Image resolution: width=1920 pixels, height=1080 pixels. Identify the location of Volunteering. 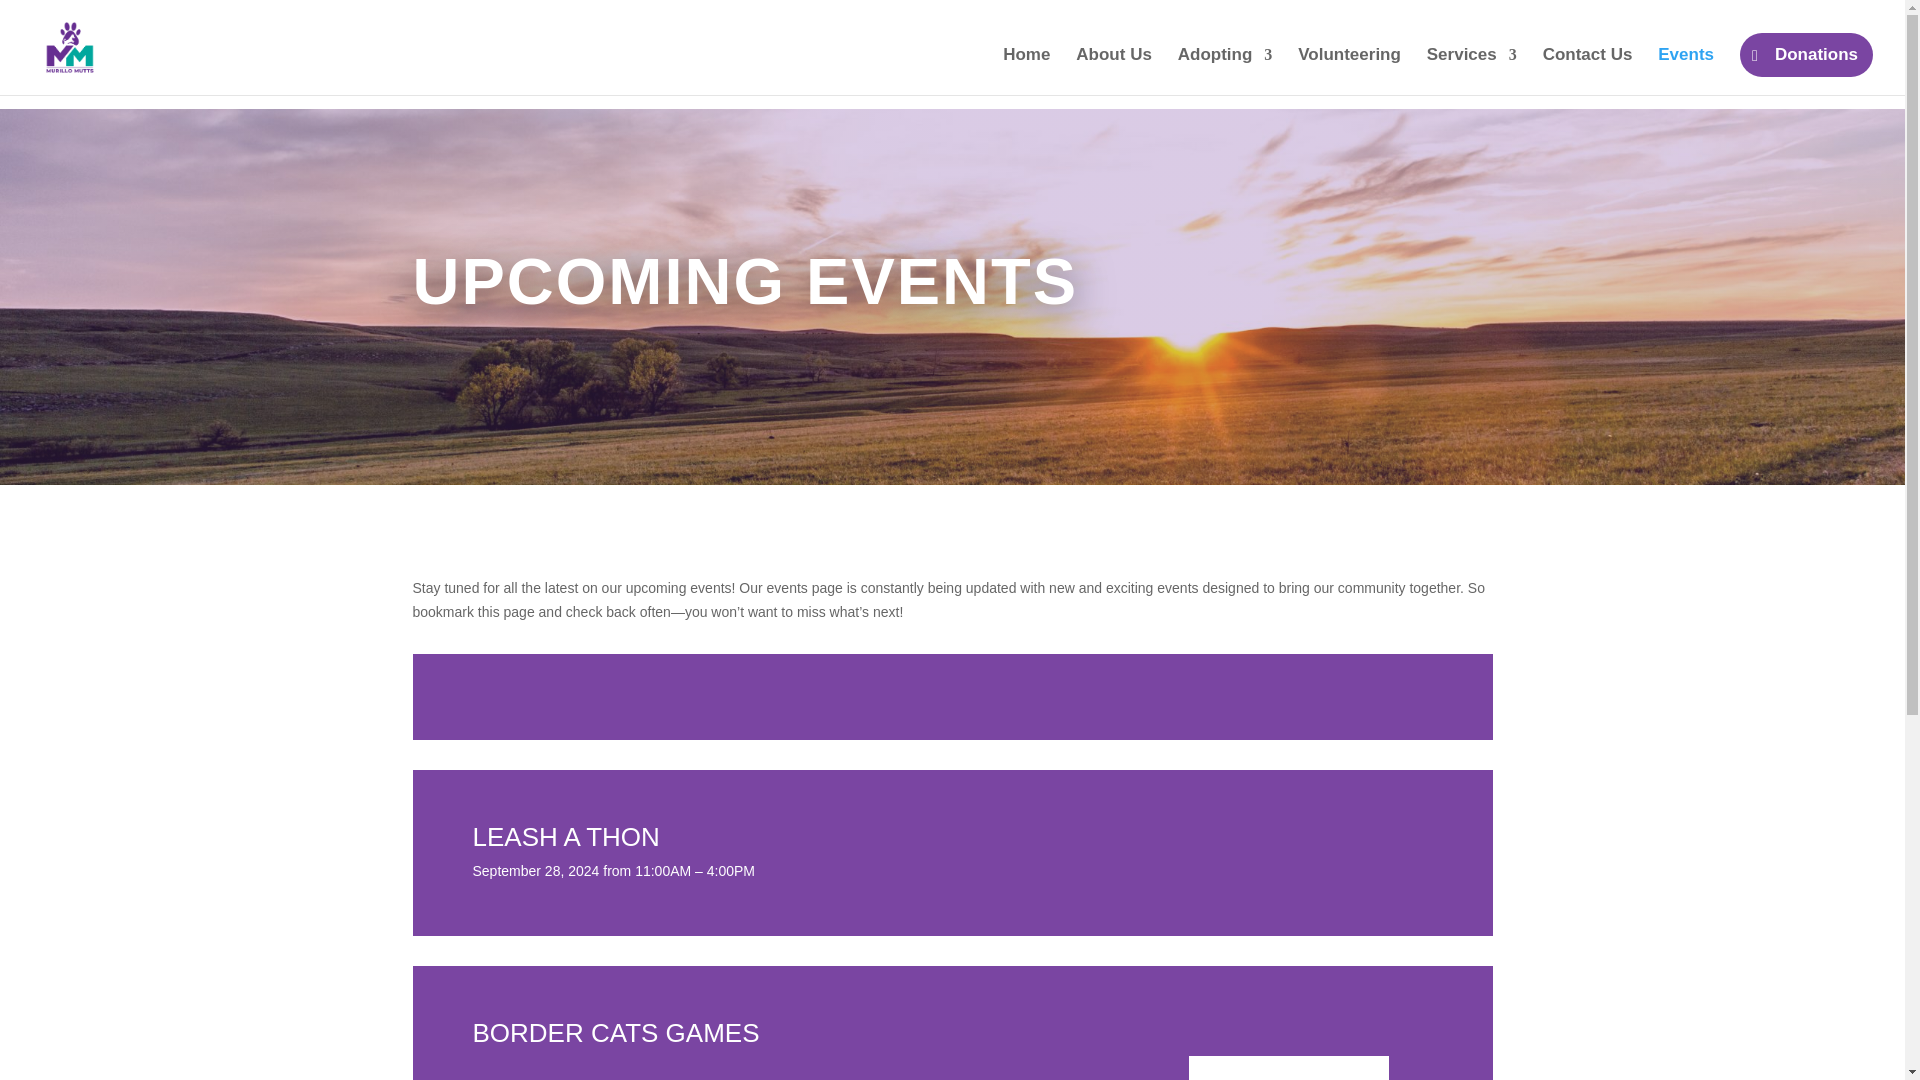
(1349, 71).